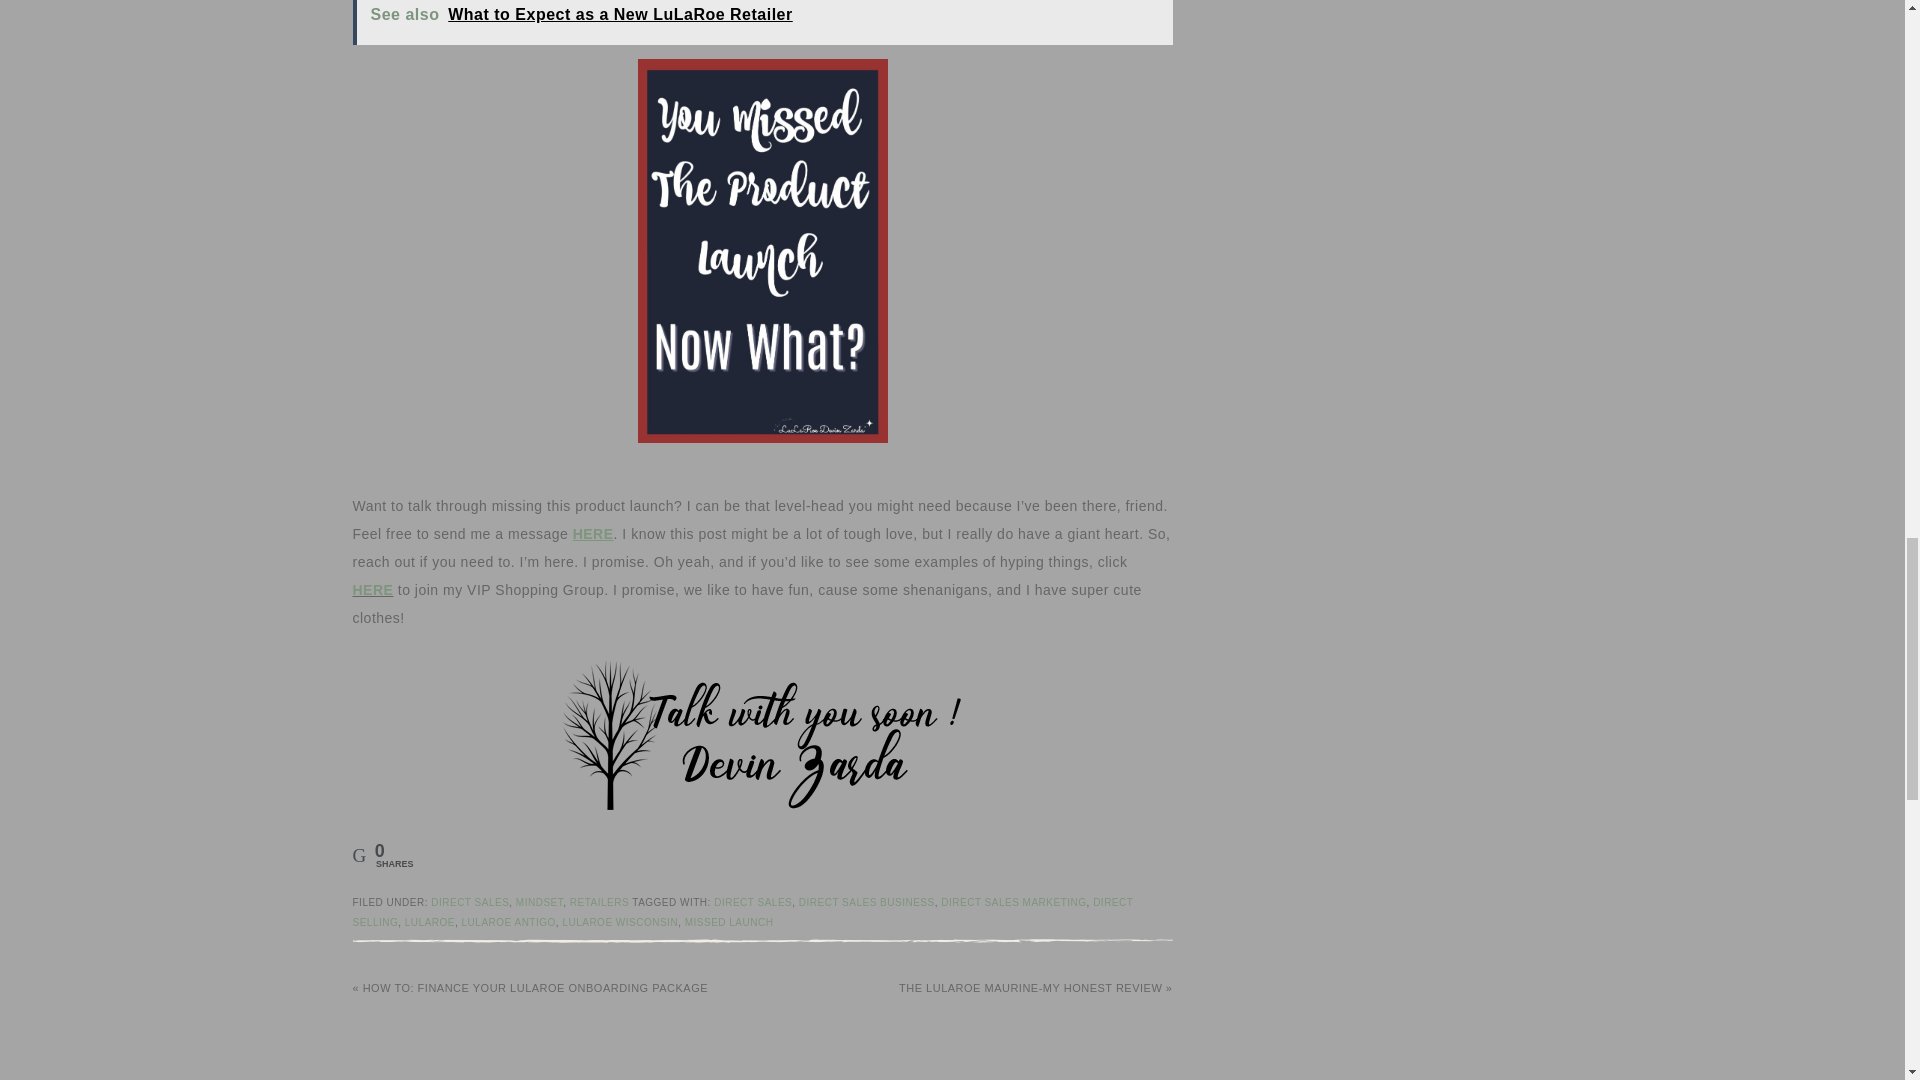 This screenshot has width=1920, height=1080. Describe the element at coordinates (866, 902) in the screenshot. I see `DIRECT SALES BUSINESS` at that location.